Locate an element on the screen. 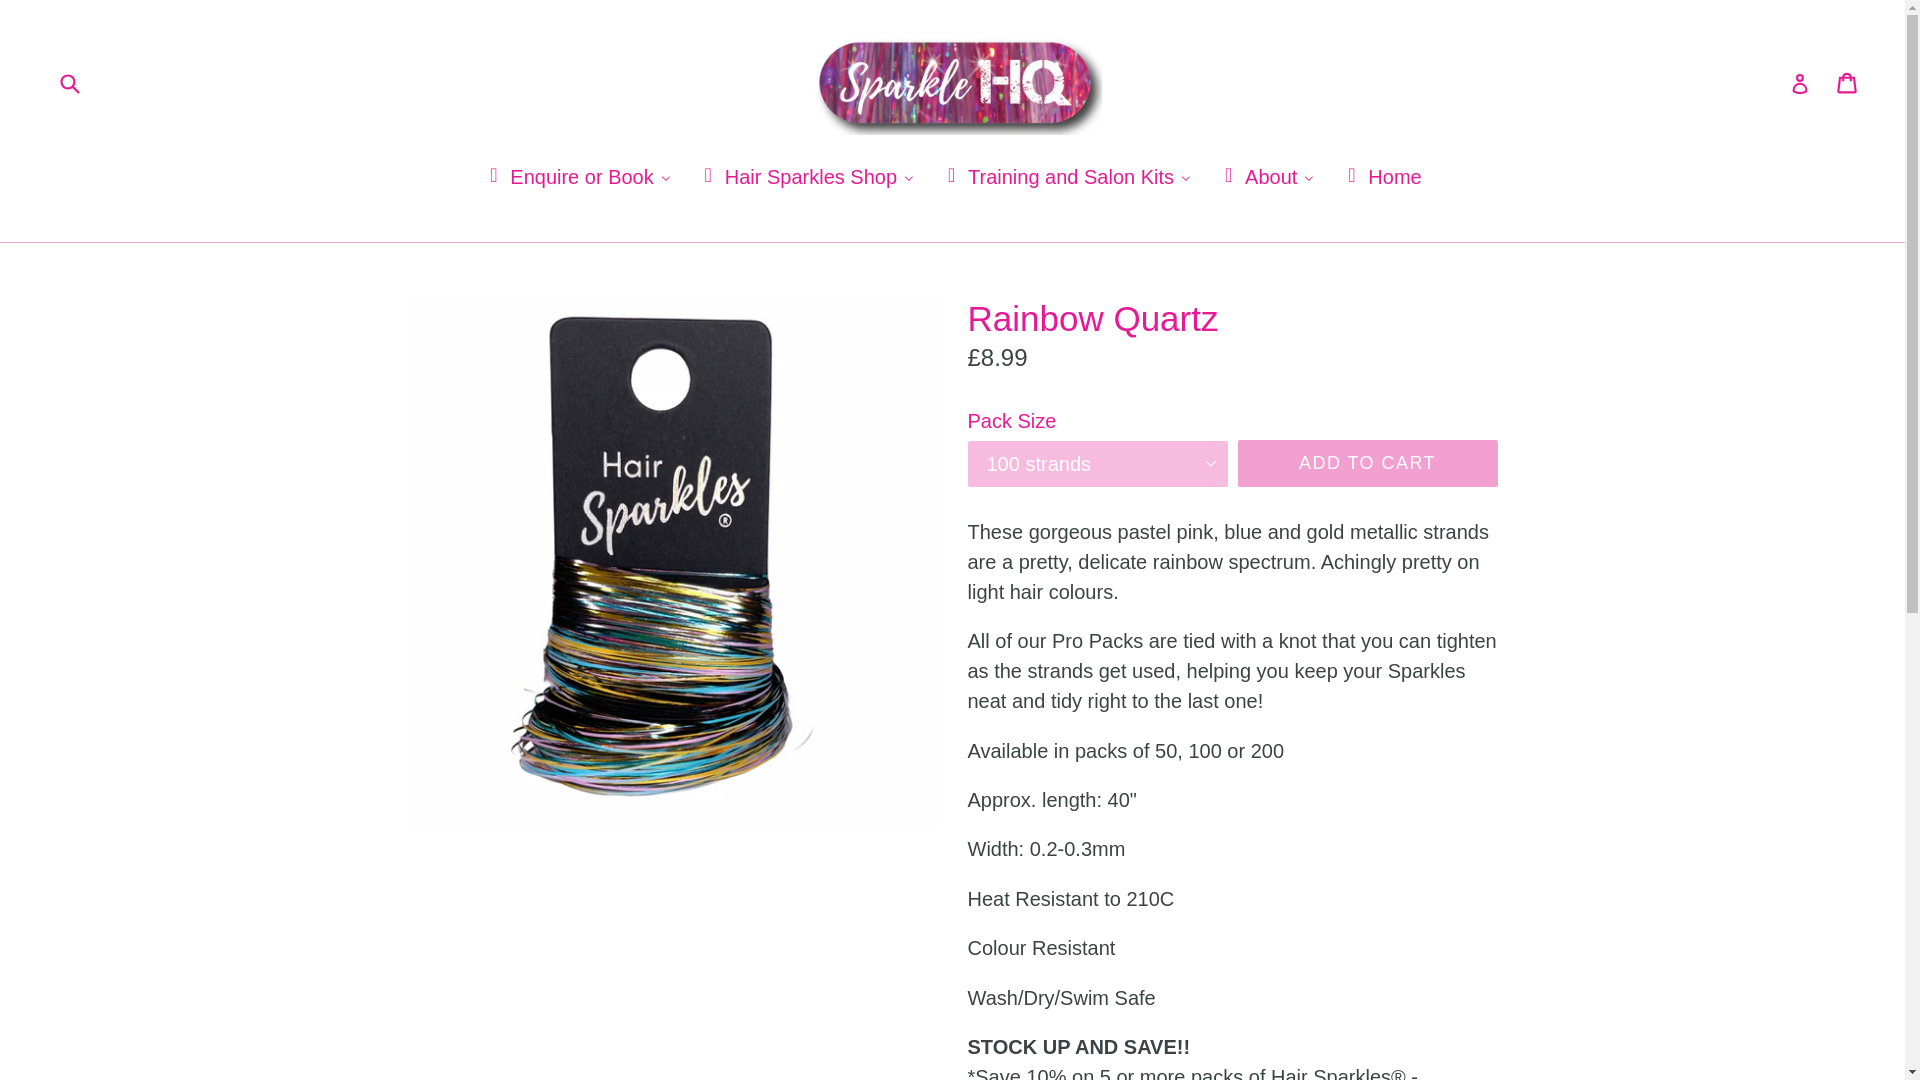  Submit is located at coordinates (1848, 82).